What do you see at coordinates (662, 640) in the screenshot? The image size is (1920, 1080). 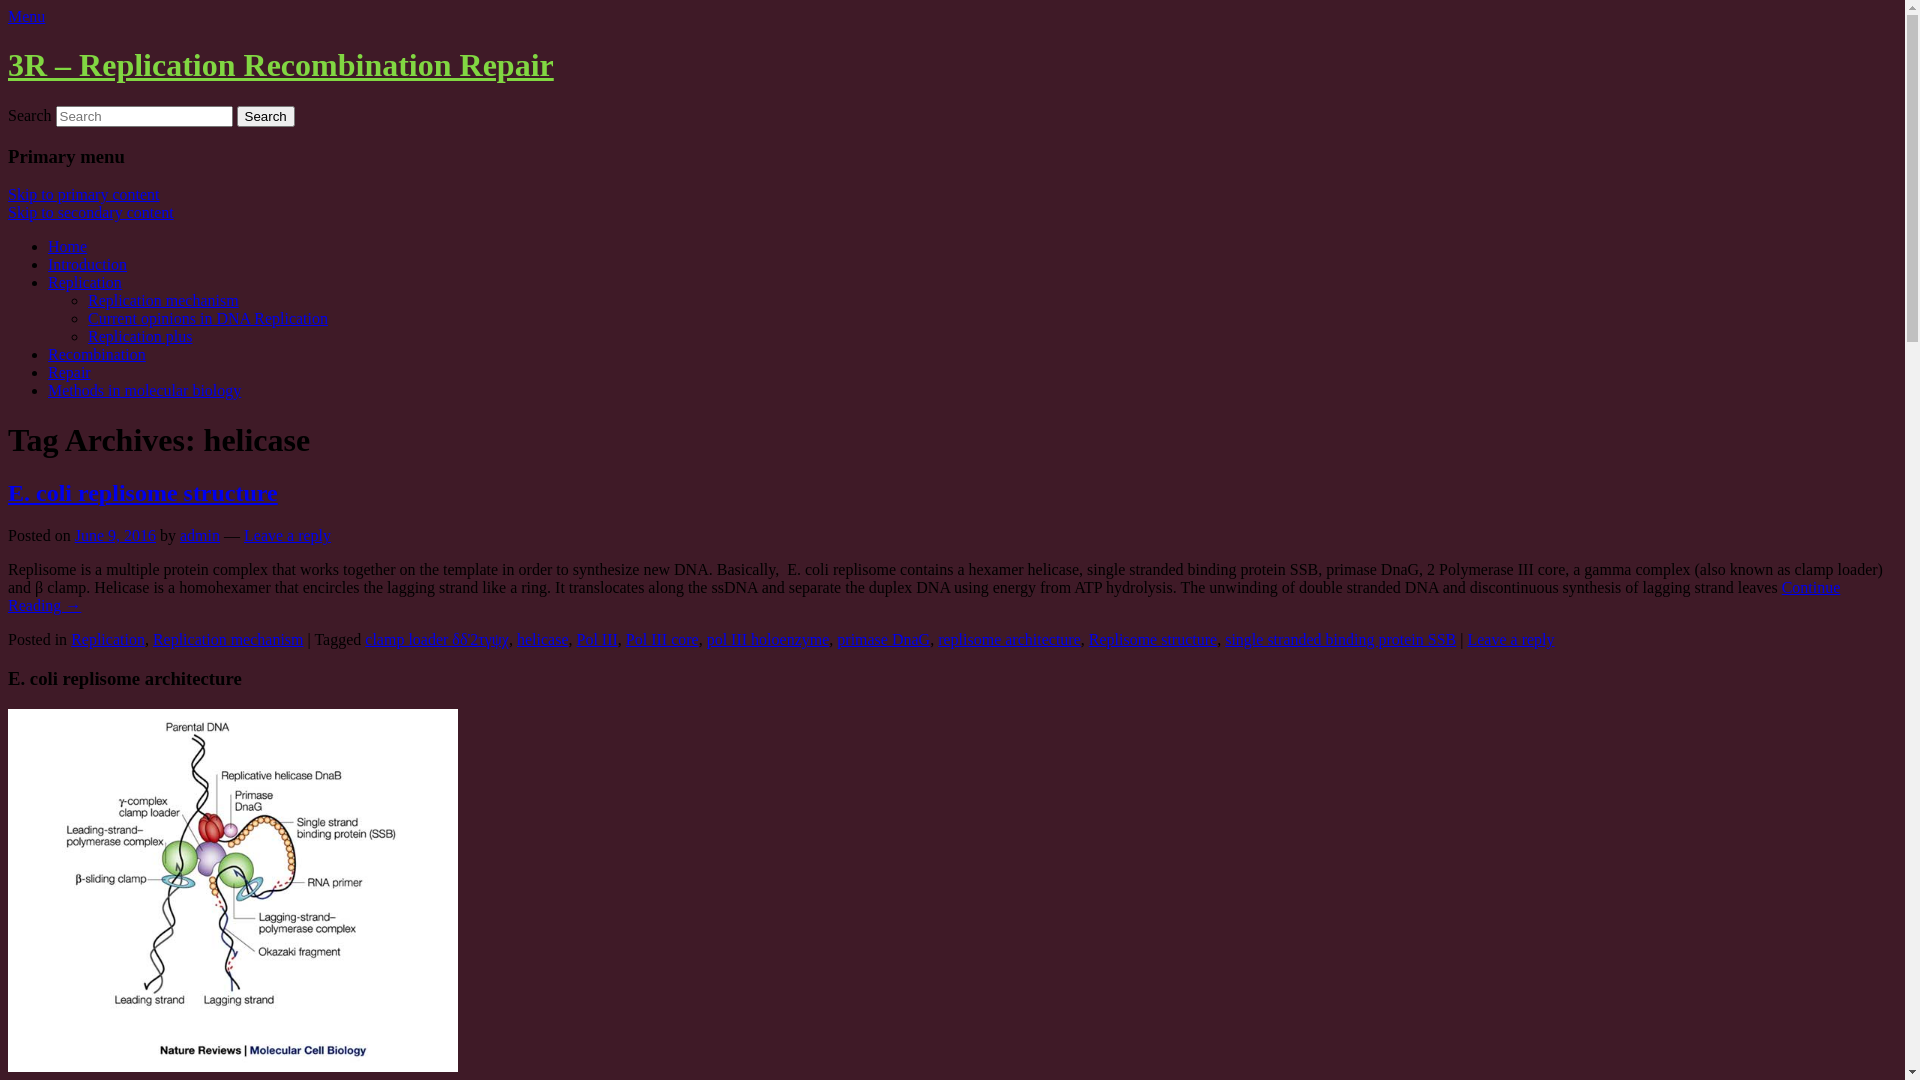 I see `Pol III core` at bounding box center [662, 640].